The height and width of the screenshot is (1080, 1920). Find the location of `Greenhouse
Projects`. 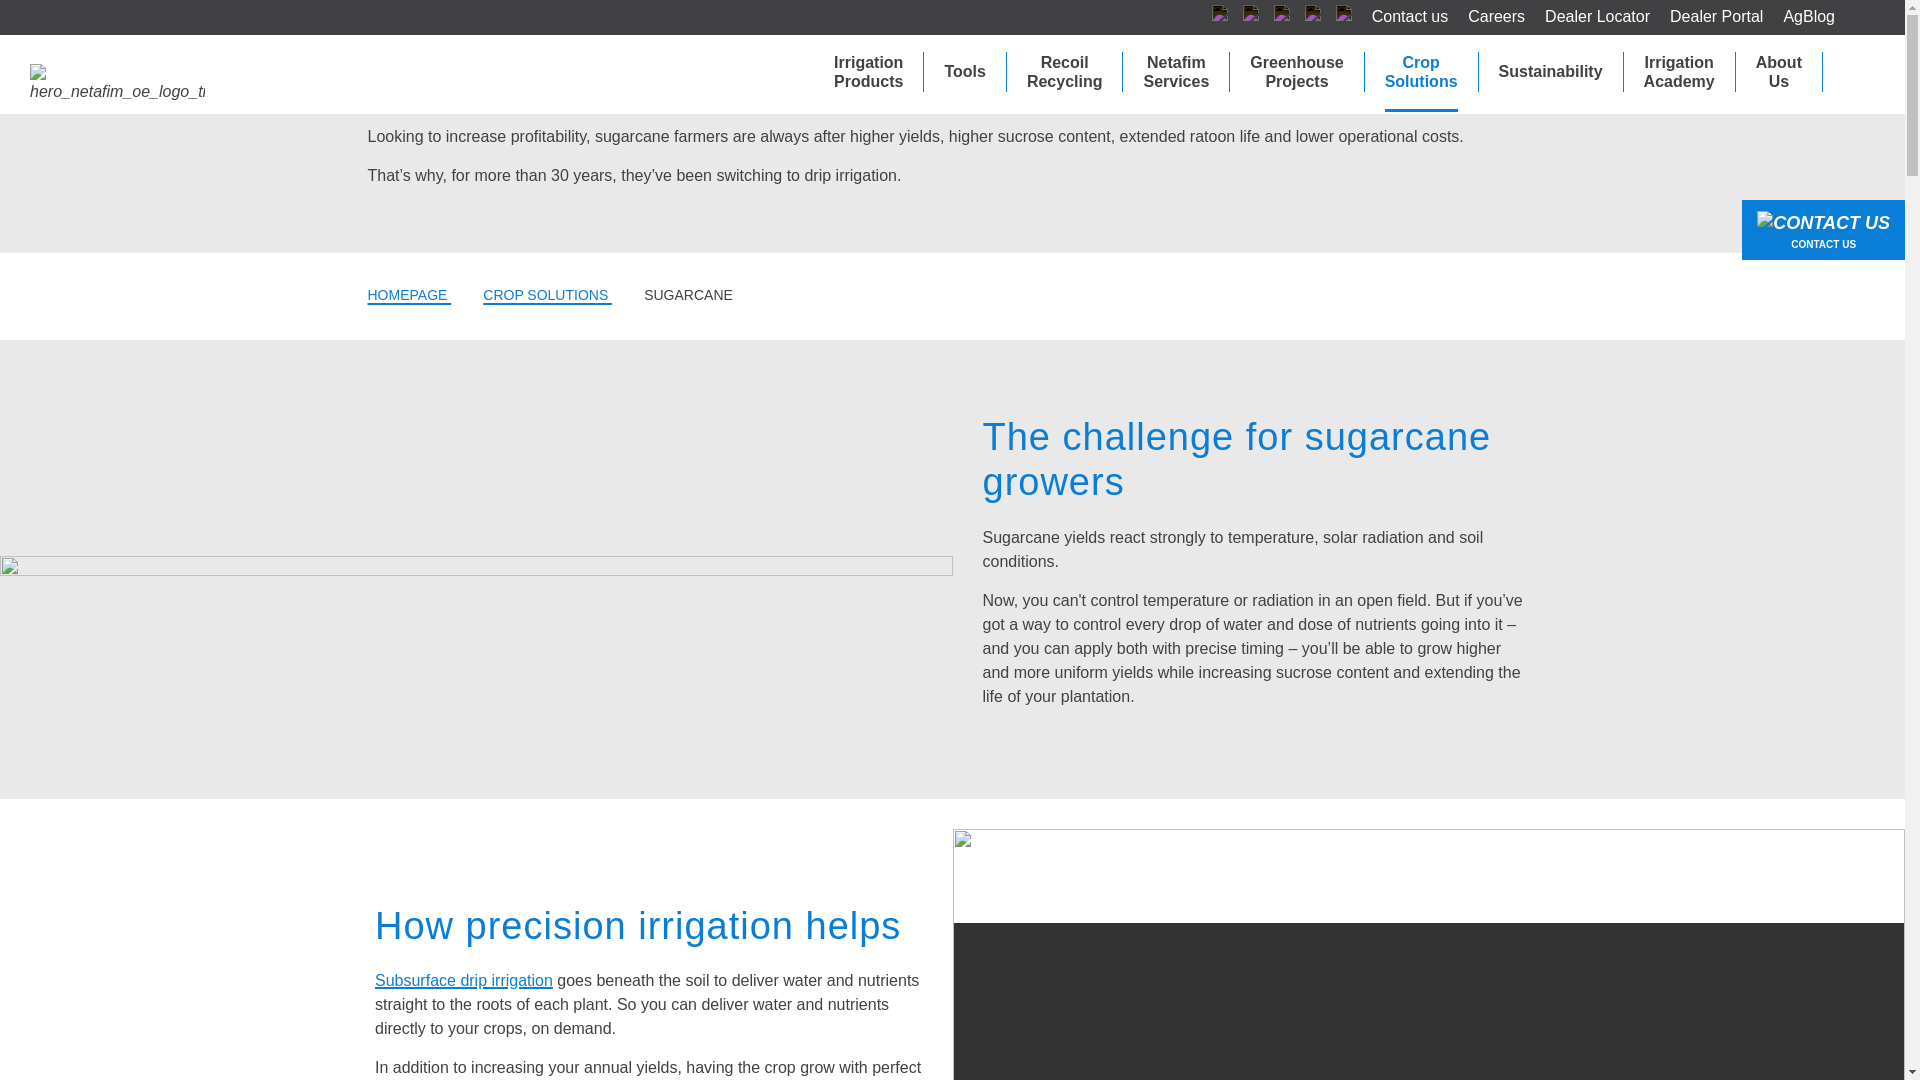

Greenhouse
Projects is located at coordinates (1296, 72).